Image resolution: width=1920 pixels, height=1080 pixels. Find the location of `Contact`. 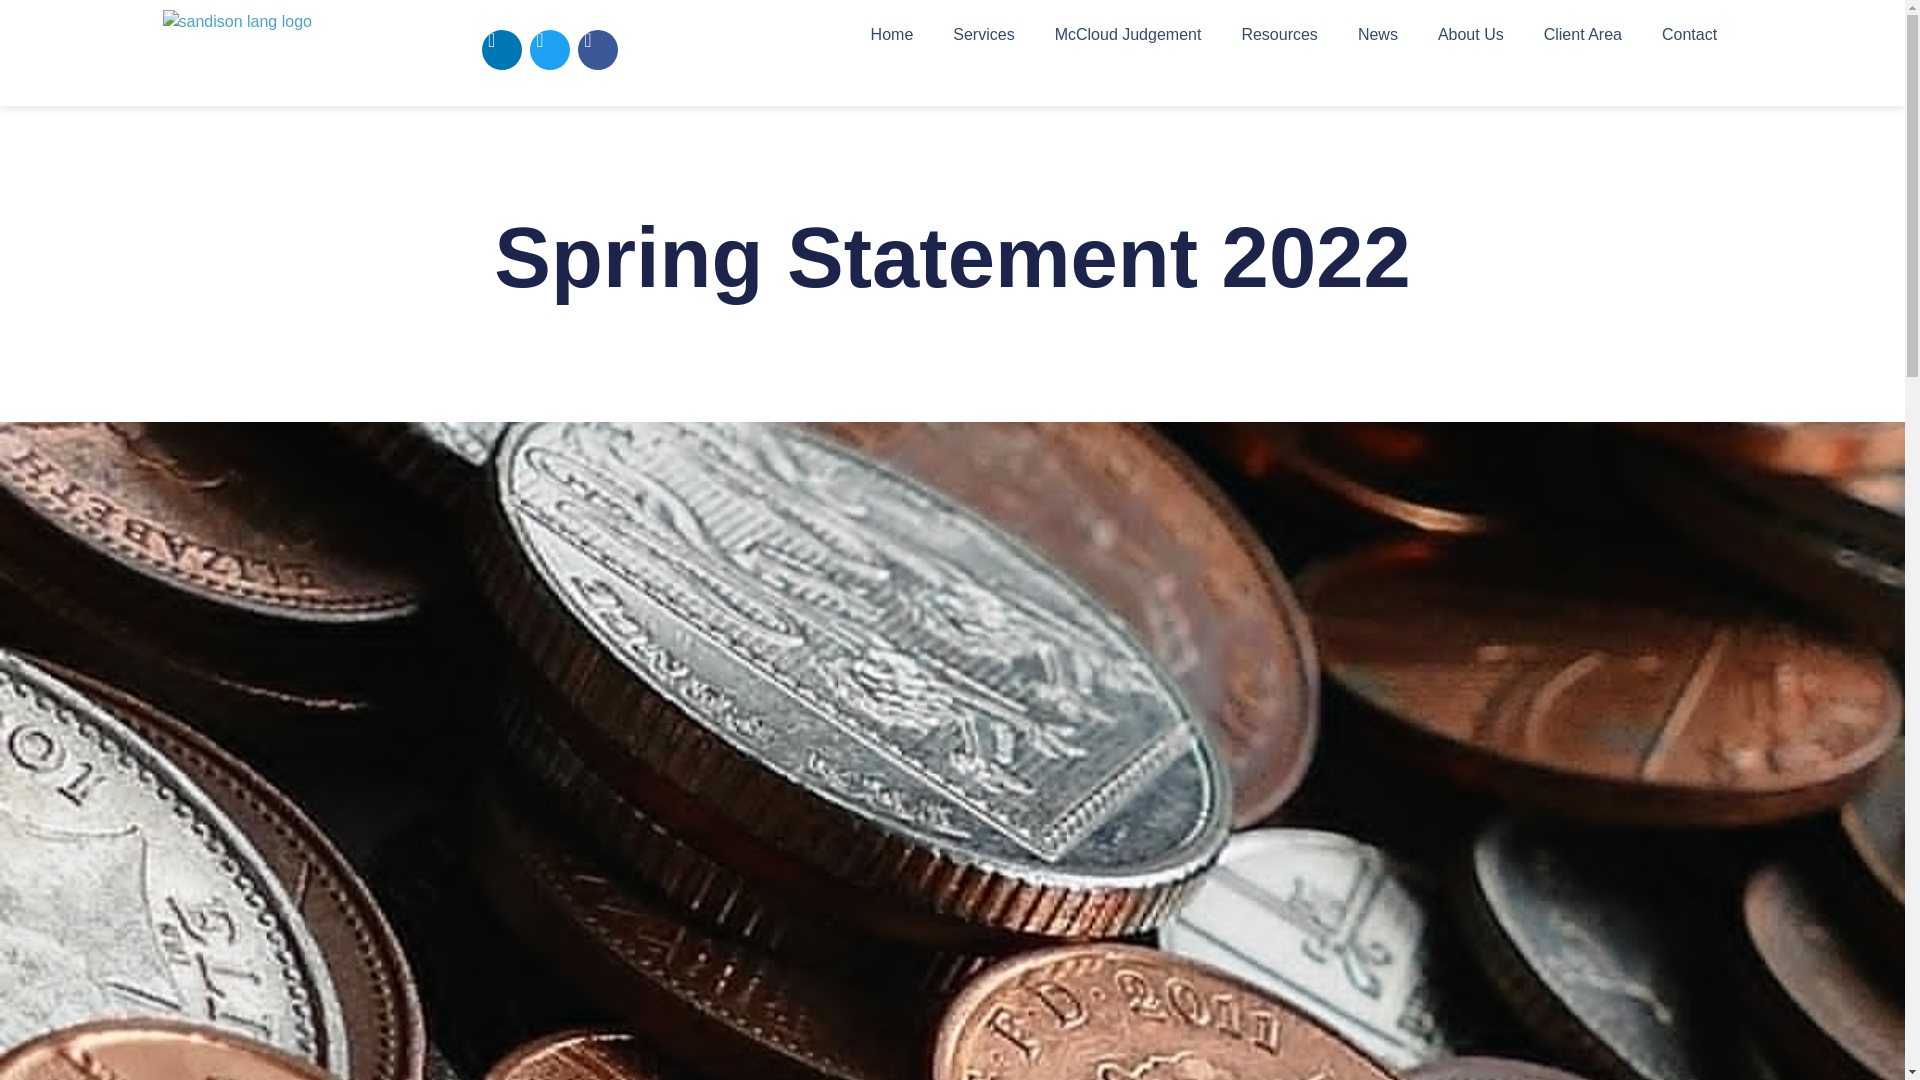

Contact is located at coordinates (1689, 34).